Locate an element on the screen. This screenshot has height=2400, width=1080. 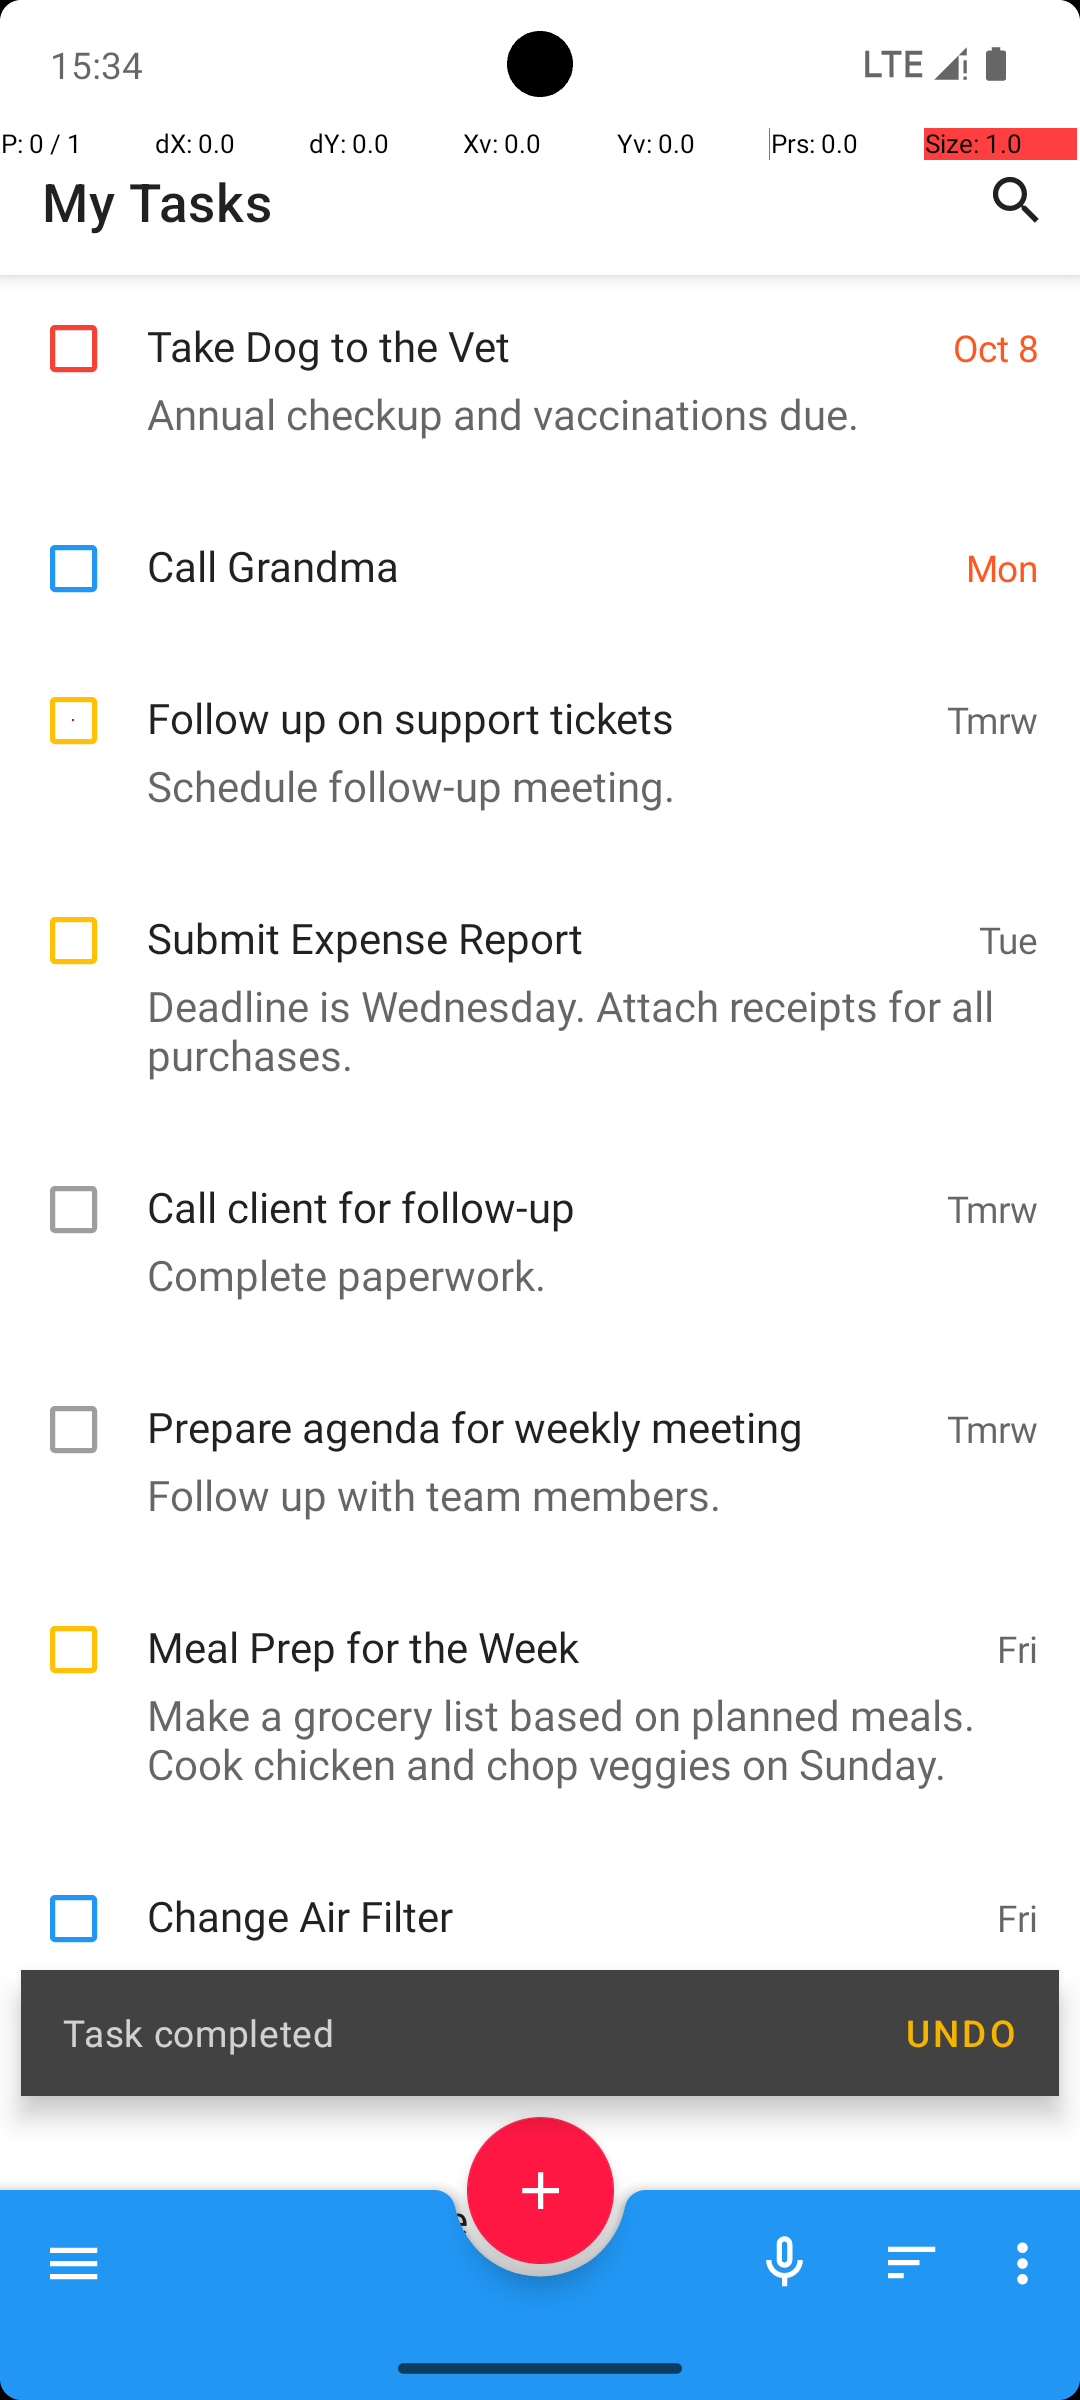
UNDO is located at coordinates (960, 2033).